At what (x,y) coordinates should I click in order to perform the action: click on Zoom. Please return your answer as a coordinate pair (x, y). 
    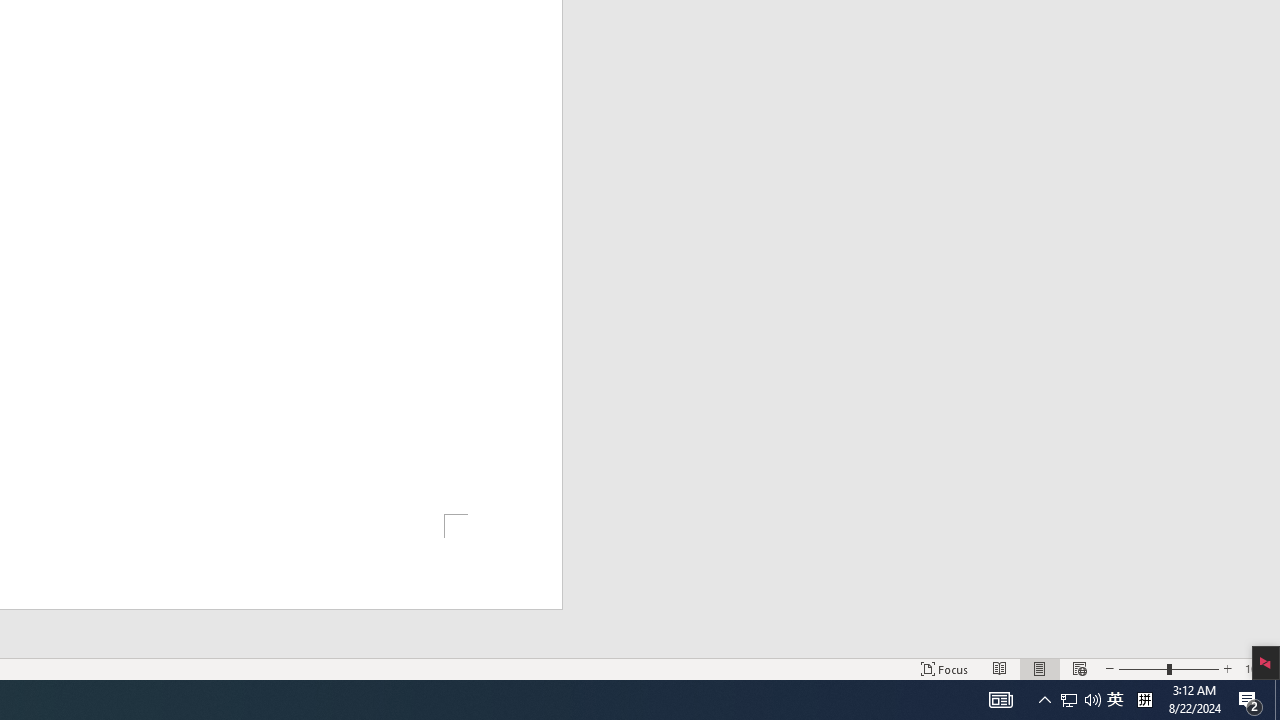
    Looking at the image, I should click on (1168, 668).